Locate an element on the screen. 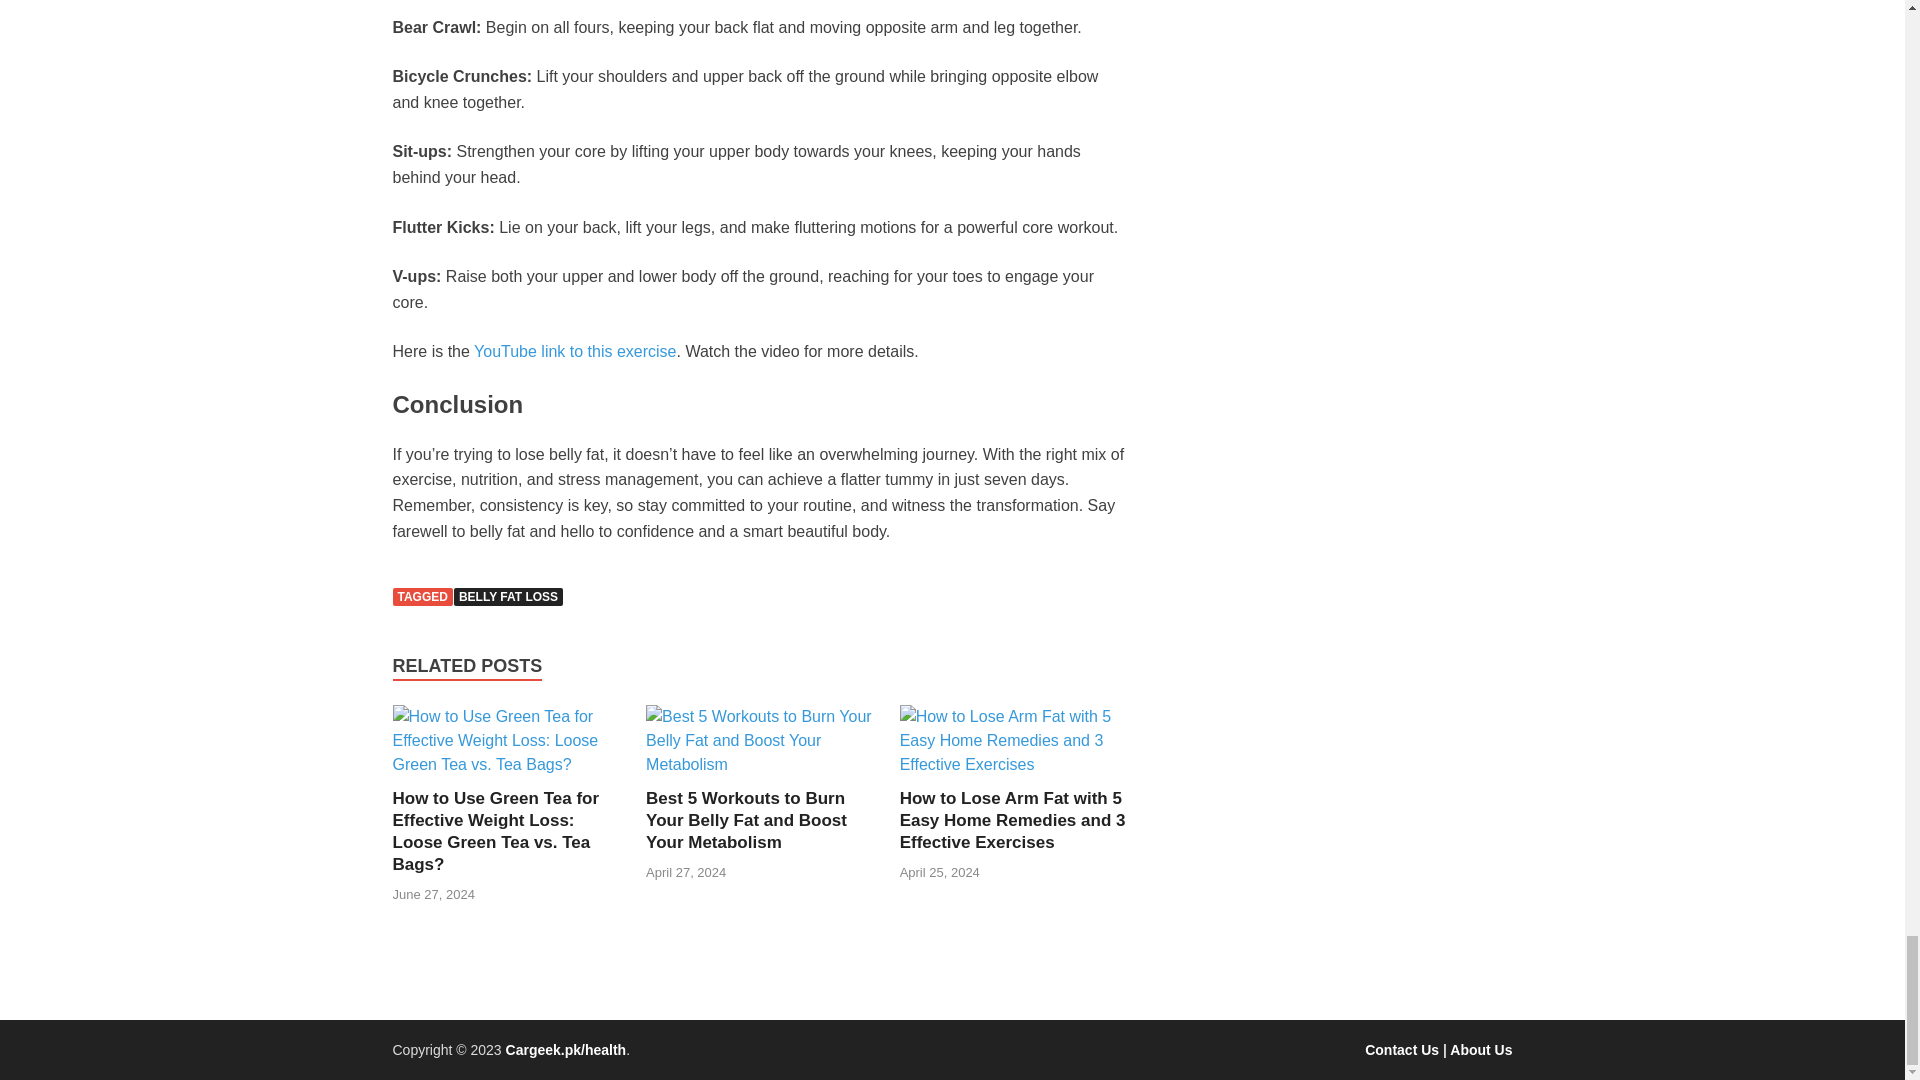 The height and width of the screenshot is (1080, 1920). BELLY FAT LOSS is located at coordinates (508, 596).